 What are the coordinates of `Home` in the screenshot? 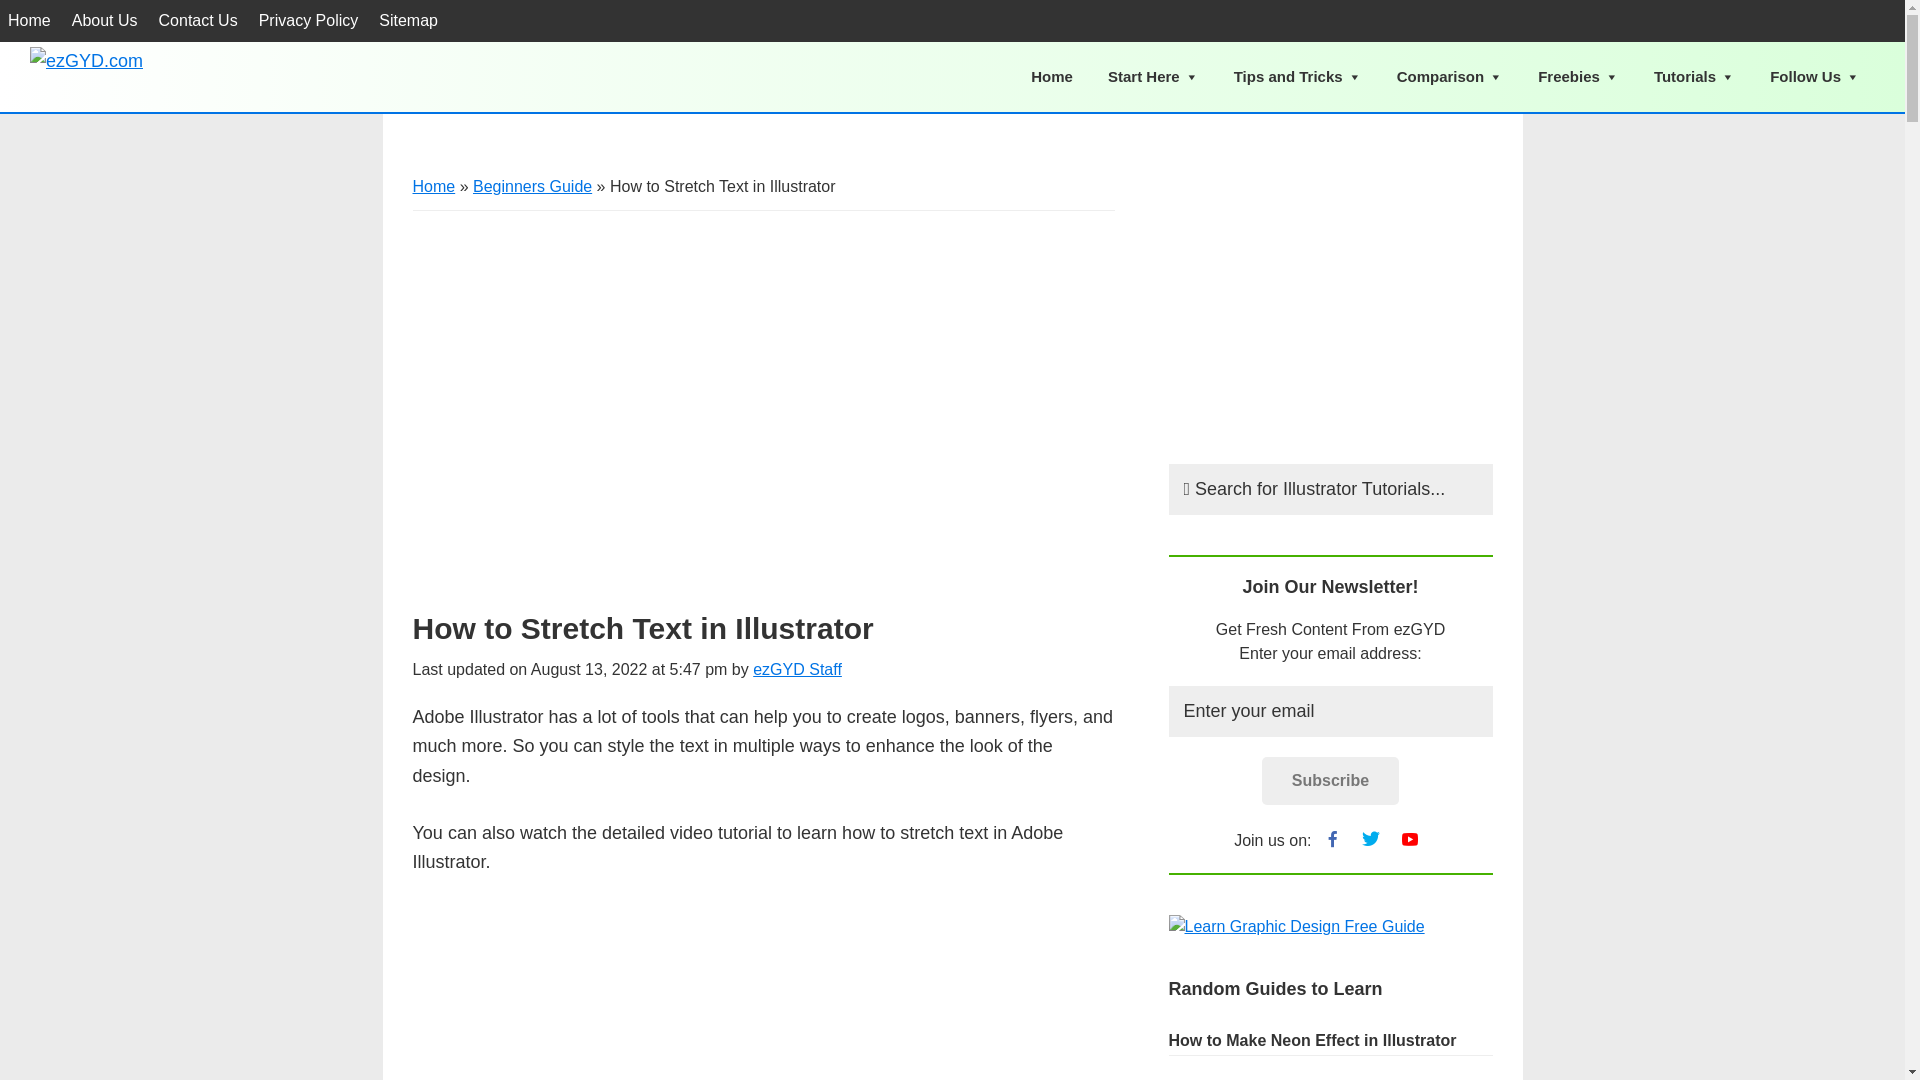 It's located at (1052, 76).